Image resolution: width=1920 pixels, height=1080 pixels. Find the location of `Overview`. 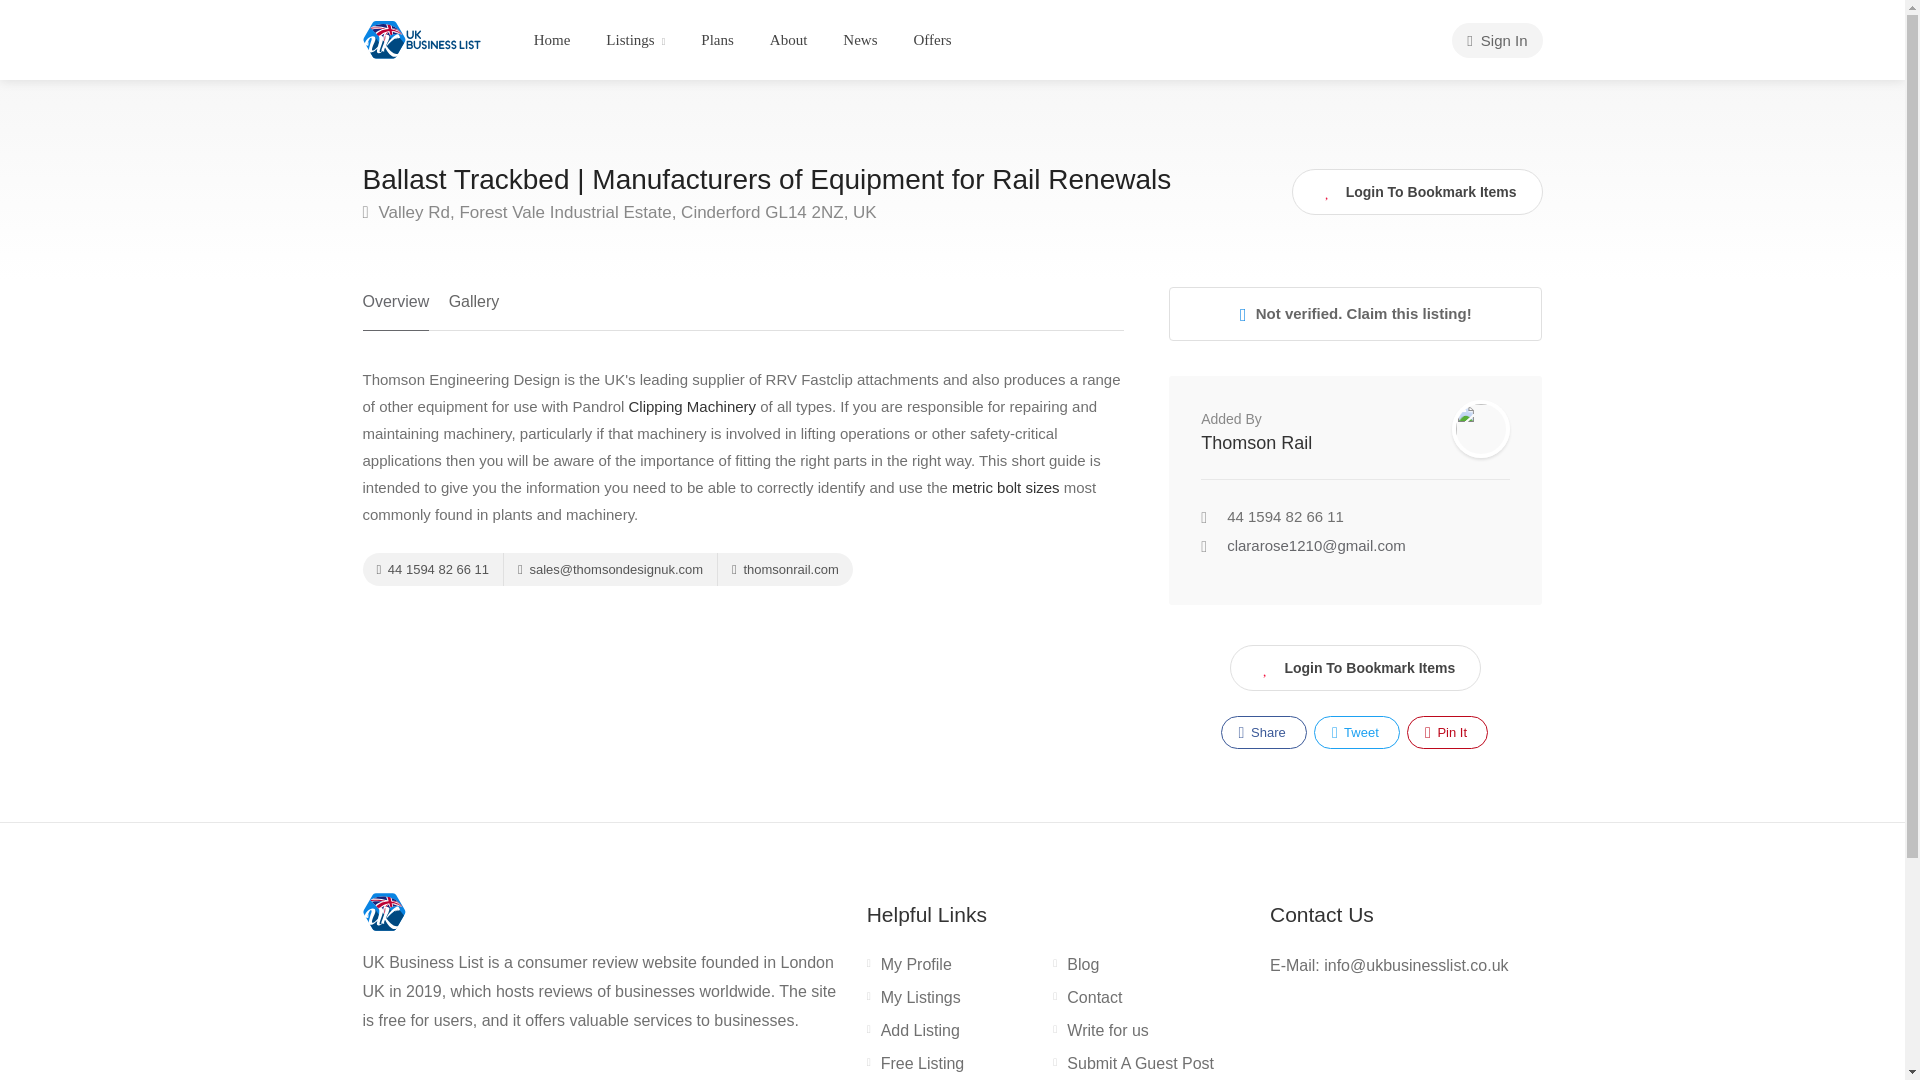

Overview is located at coordinates (395, 309).